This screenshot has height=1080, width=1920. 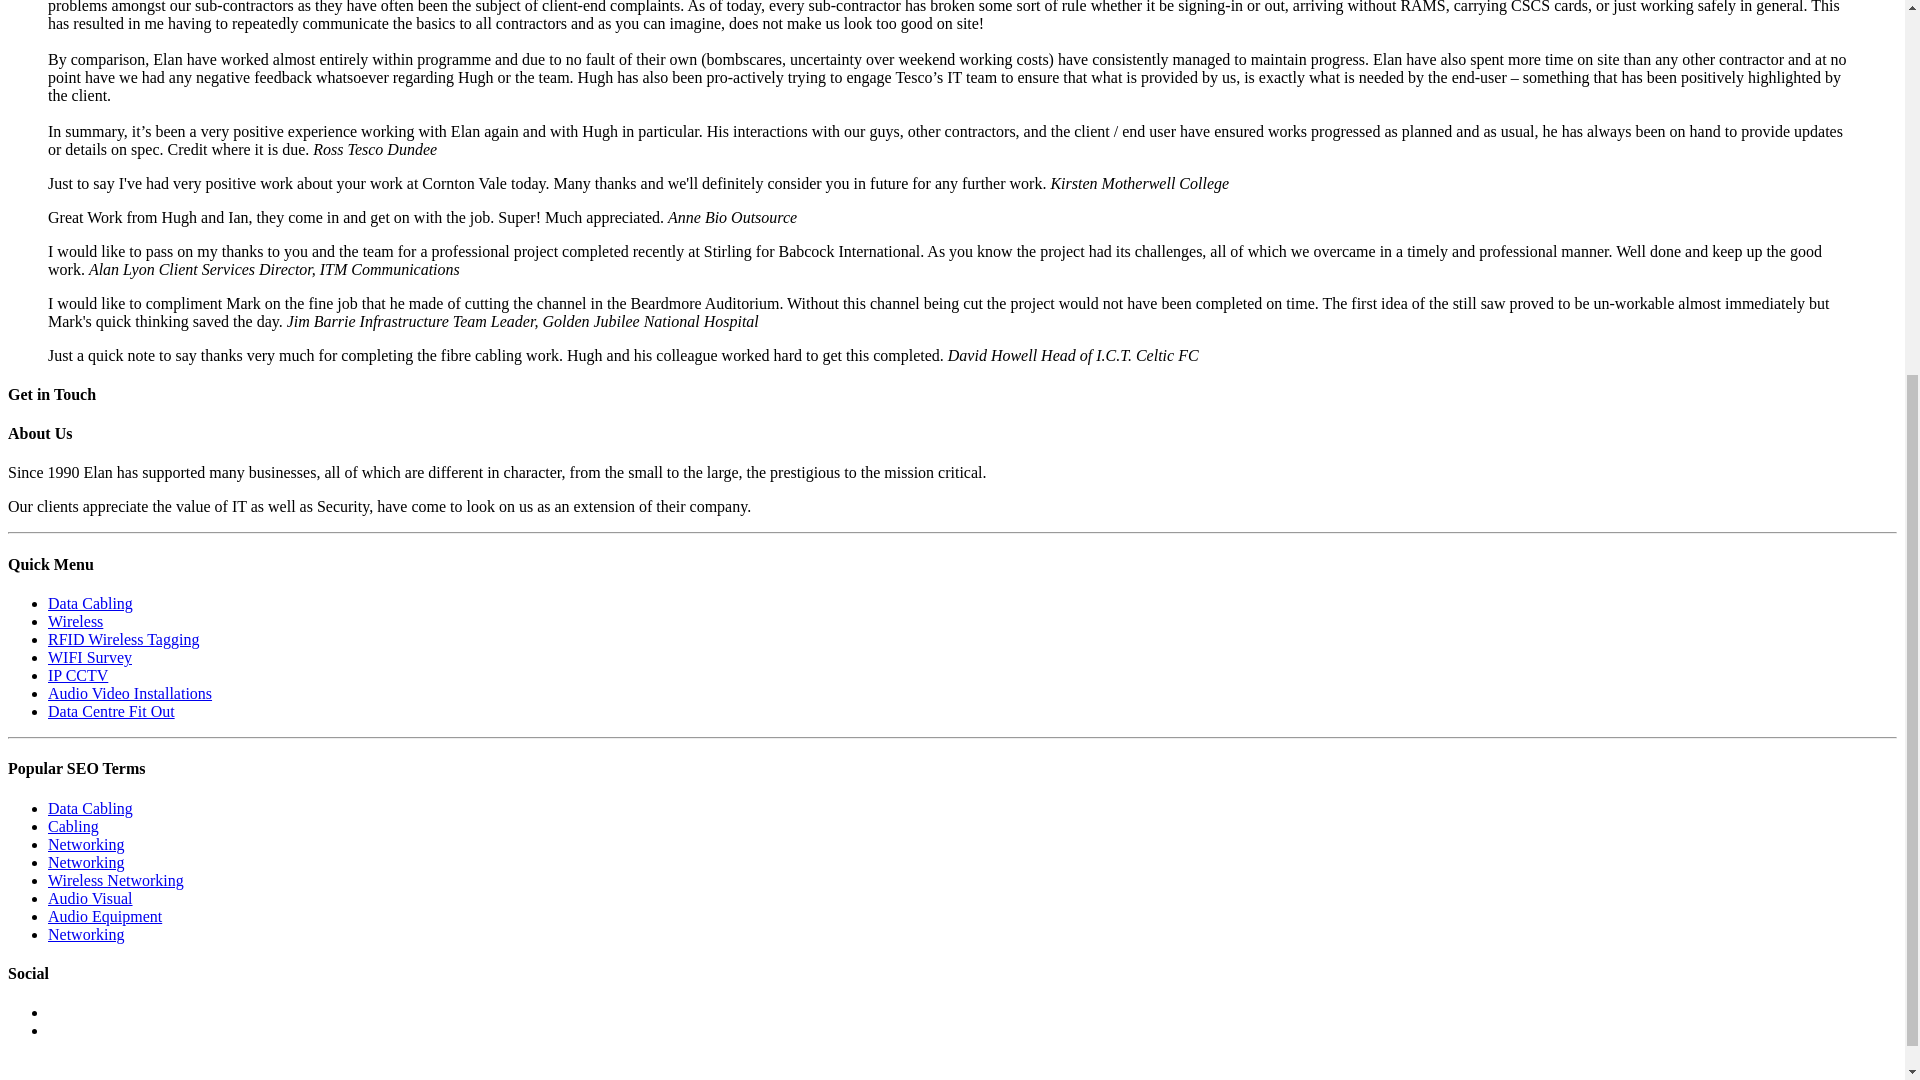 I want to click on Data Centre Fit Out, so click(x=111, y=712).